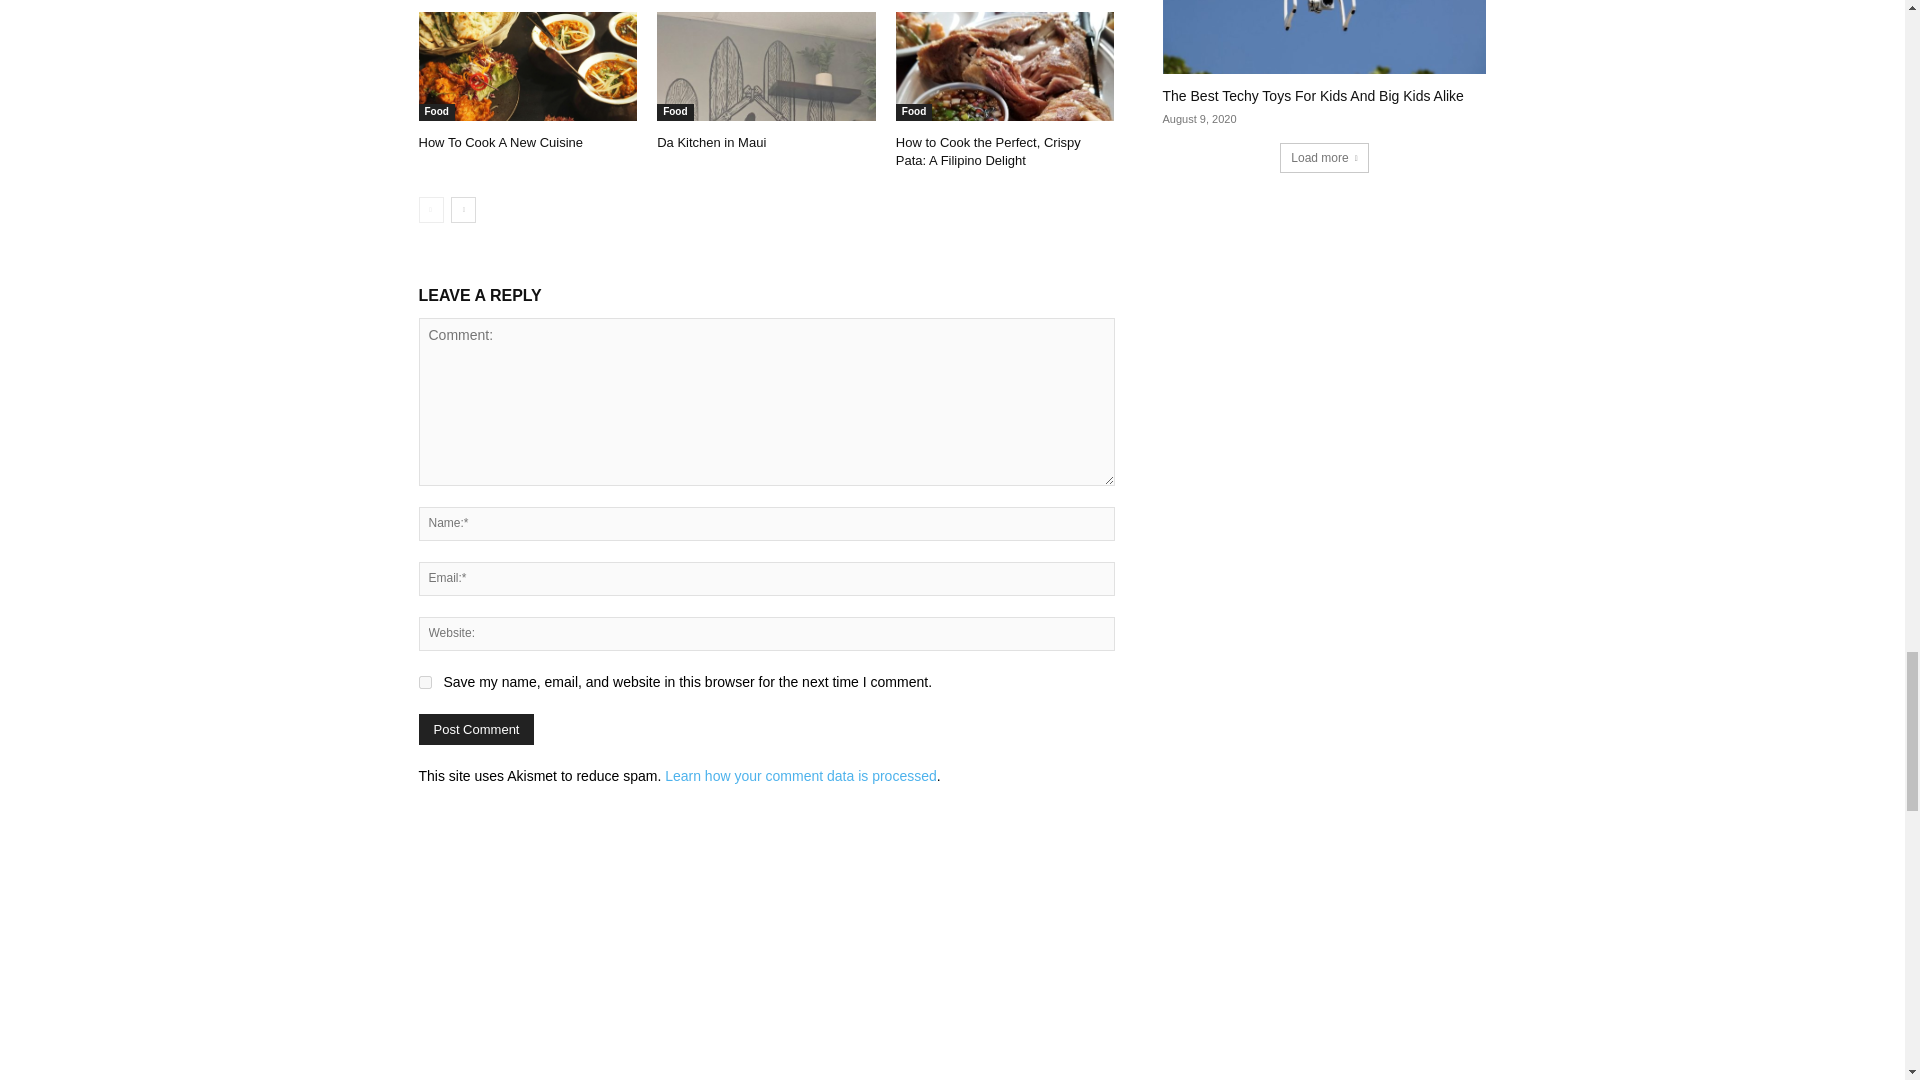 The width and height of the screenshot is (1920, 1080). What do you see at coordinates (476, 729) in the screenshot?
I see `Post Comment` at bounding box center [476, 729].